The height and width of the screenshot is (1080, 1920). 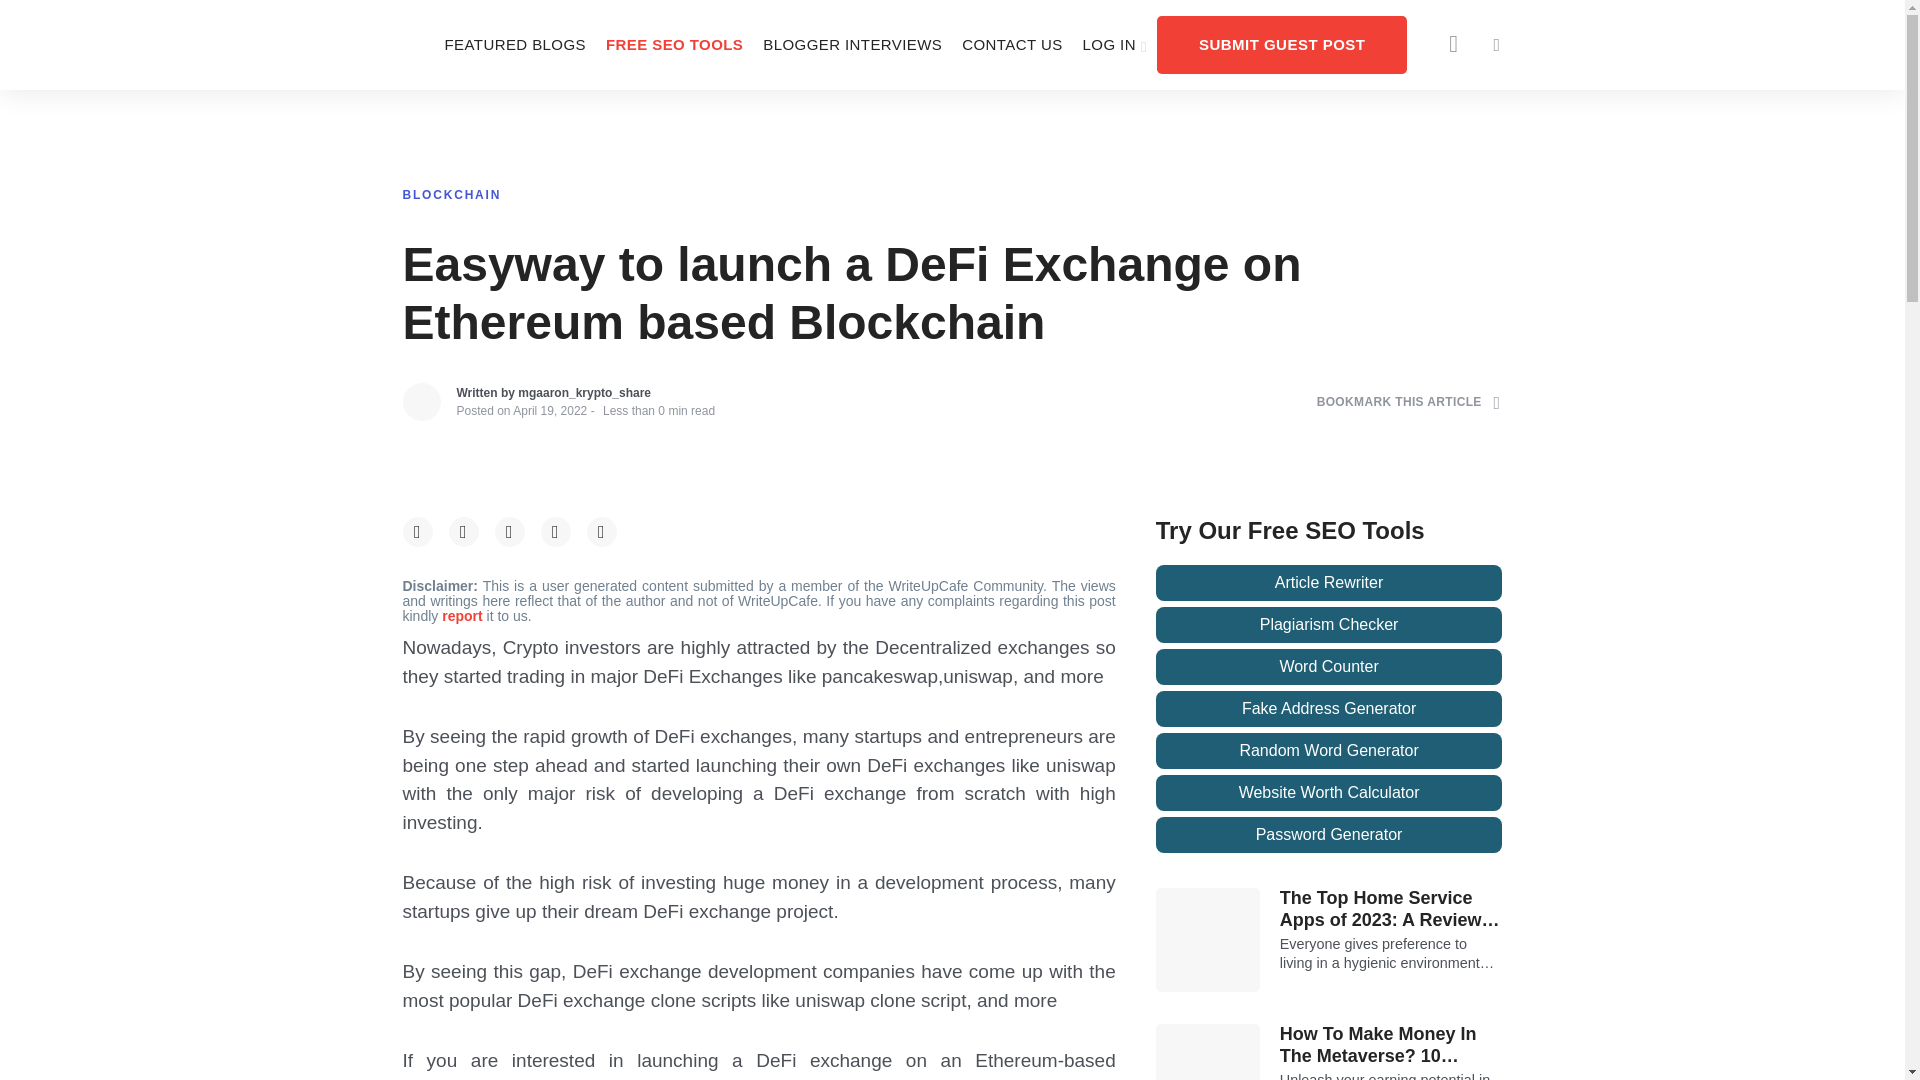 I want to click on report, so click(x=463, y=616).